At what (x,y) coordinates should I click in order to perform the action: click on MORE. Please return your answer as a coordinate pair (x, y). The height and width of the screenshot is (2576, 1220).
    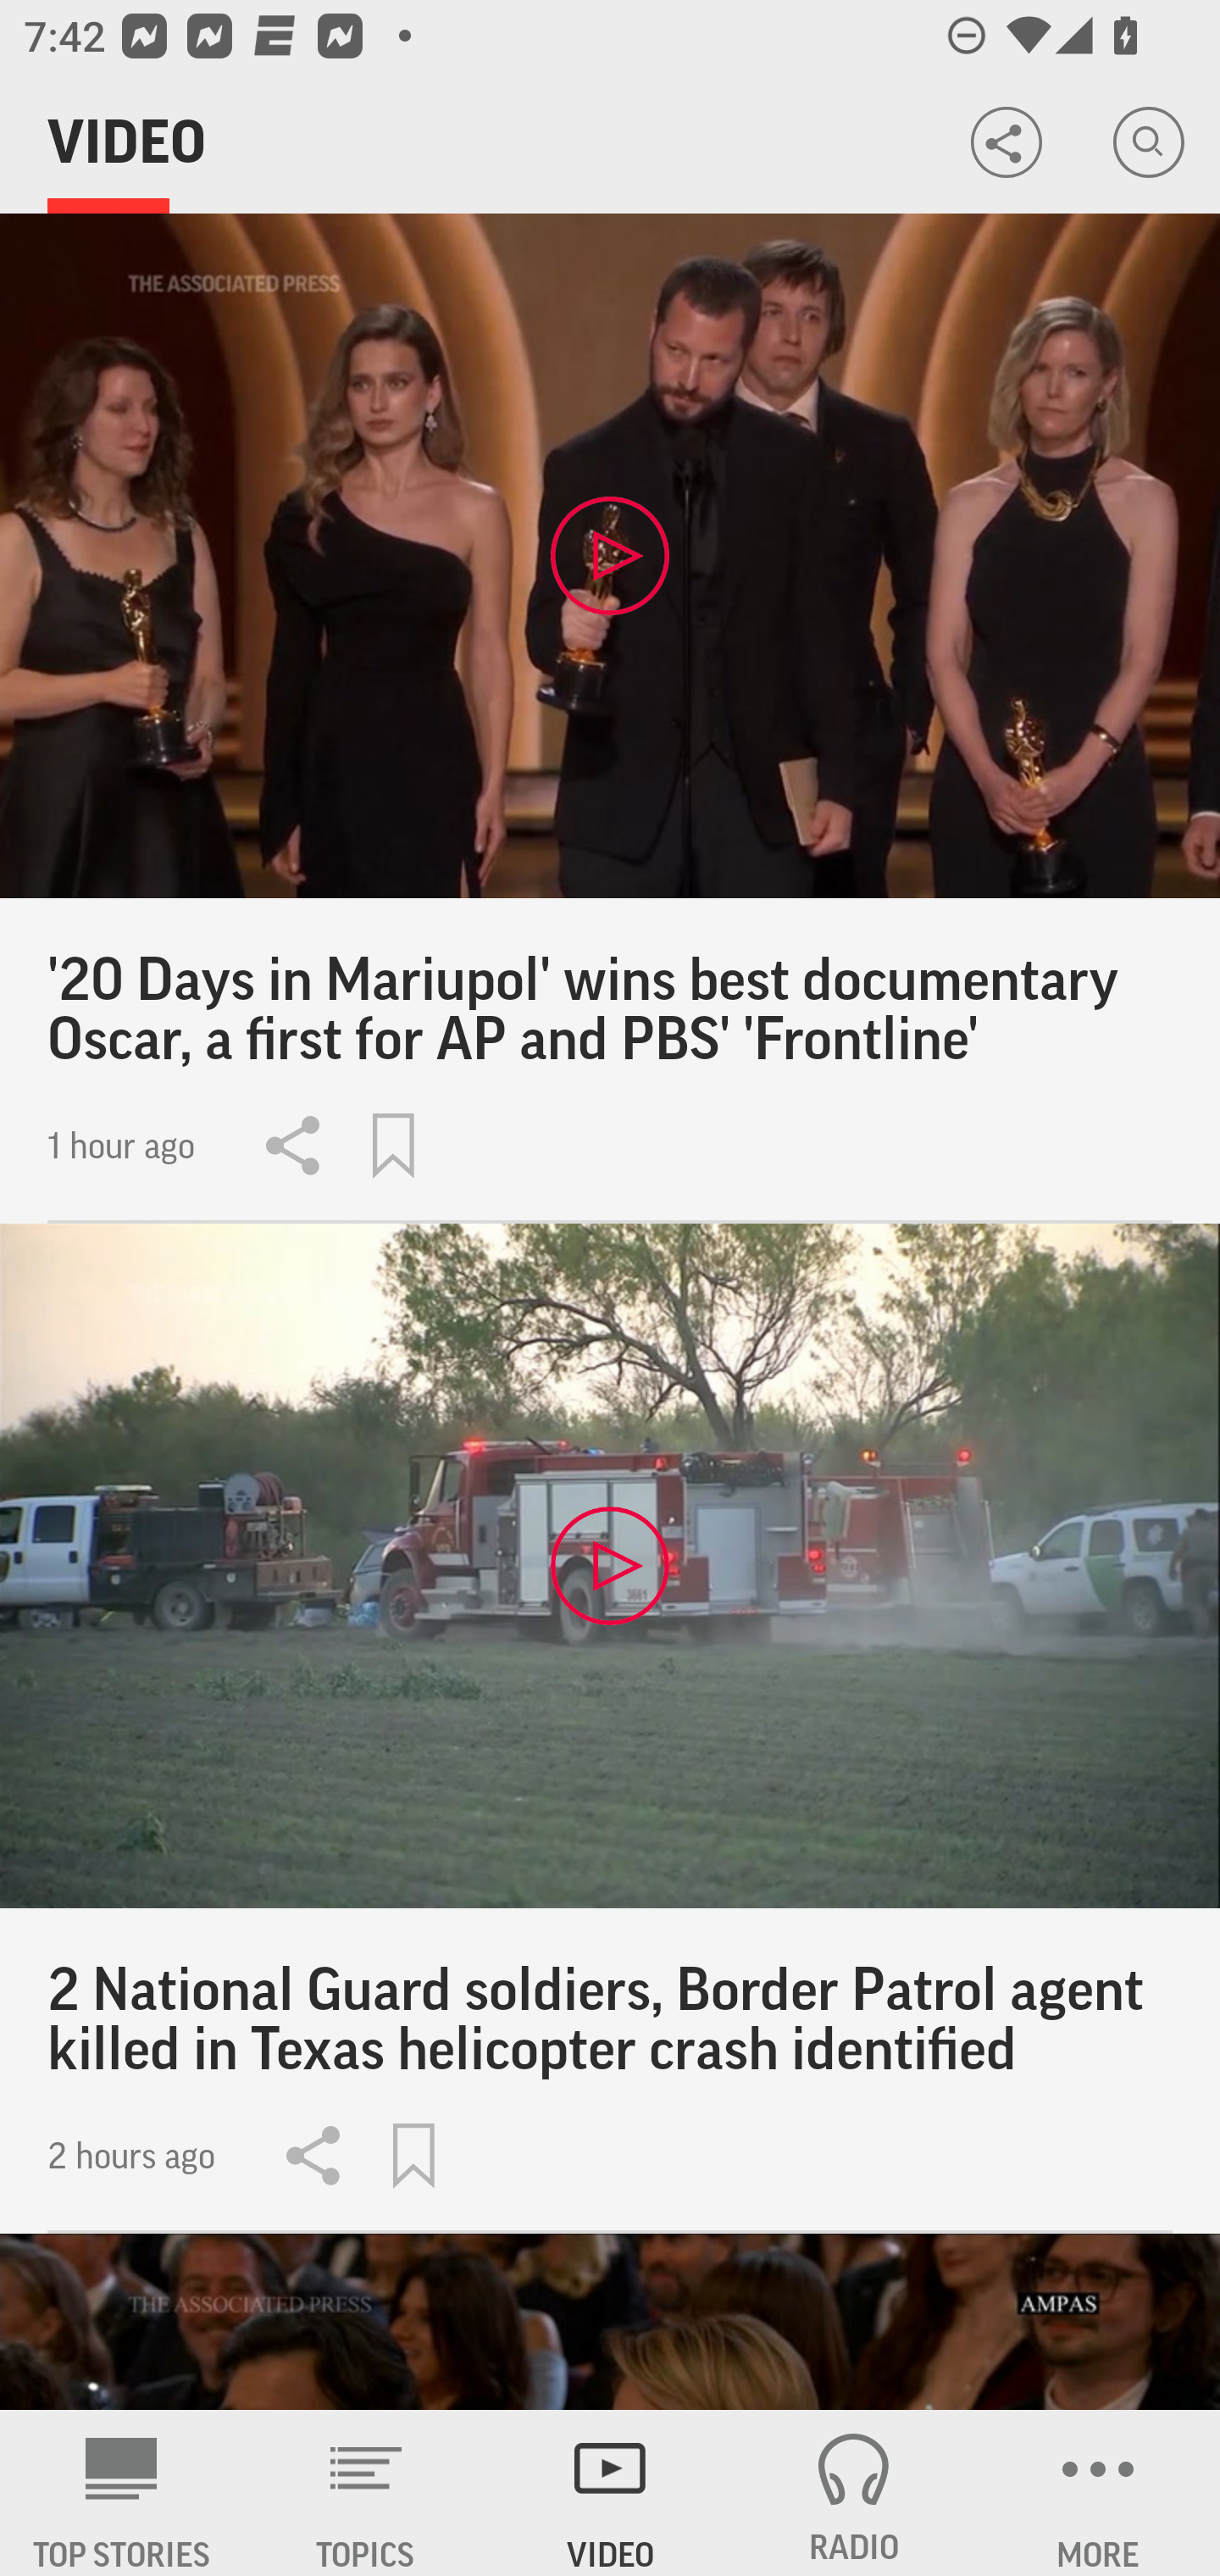
    Looking at the image, I should click on (1098, 2493).